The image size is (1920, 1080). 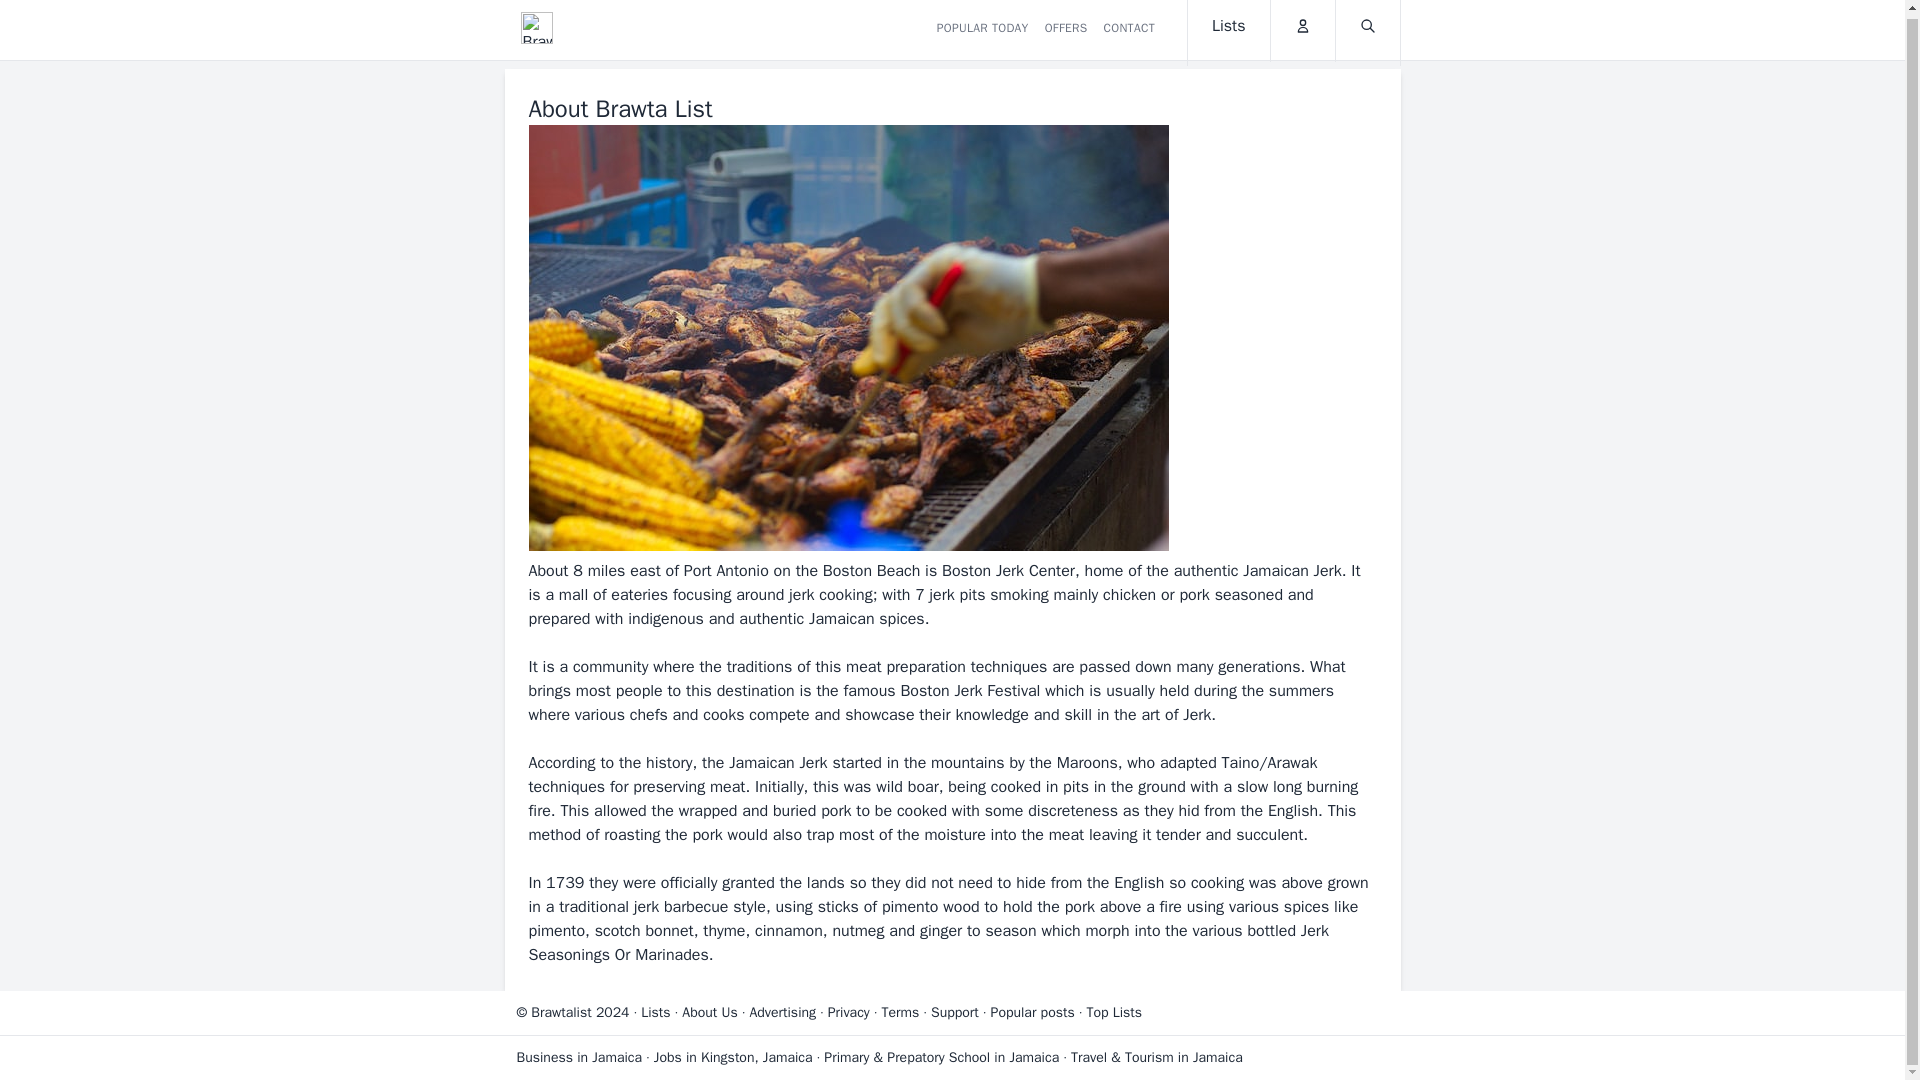 I want to click on Popular posts, so click(x=1032, y=1012).